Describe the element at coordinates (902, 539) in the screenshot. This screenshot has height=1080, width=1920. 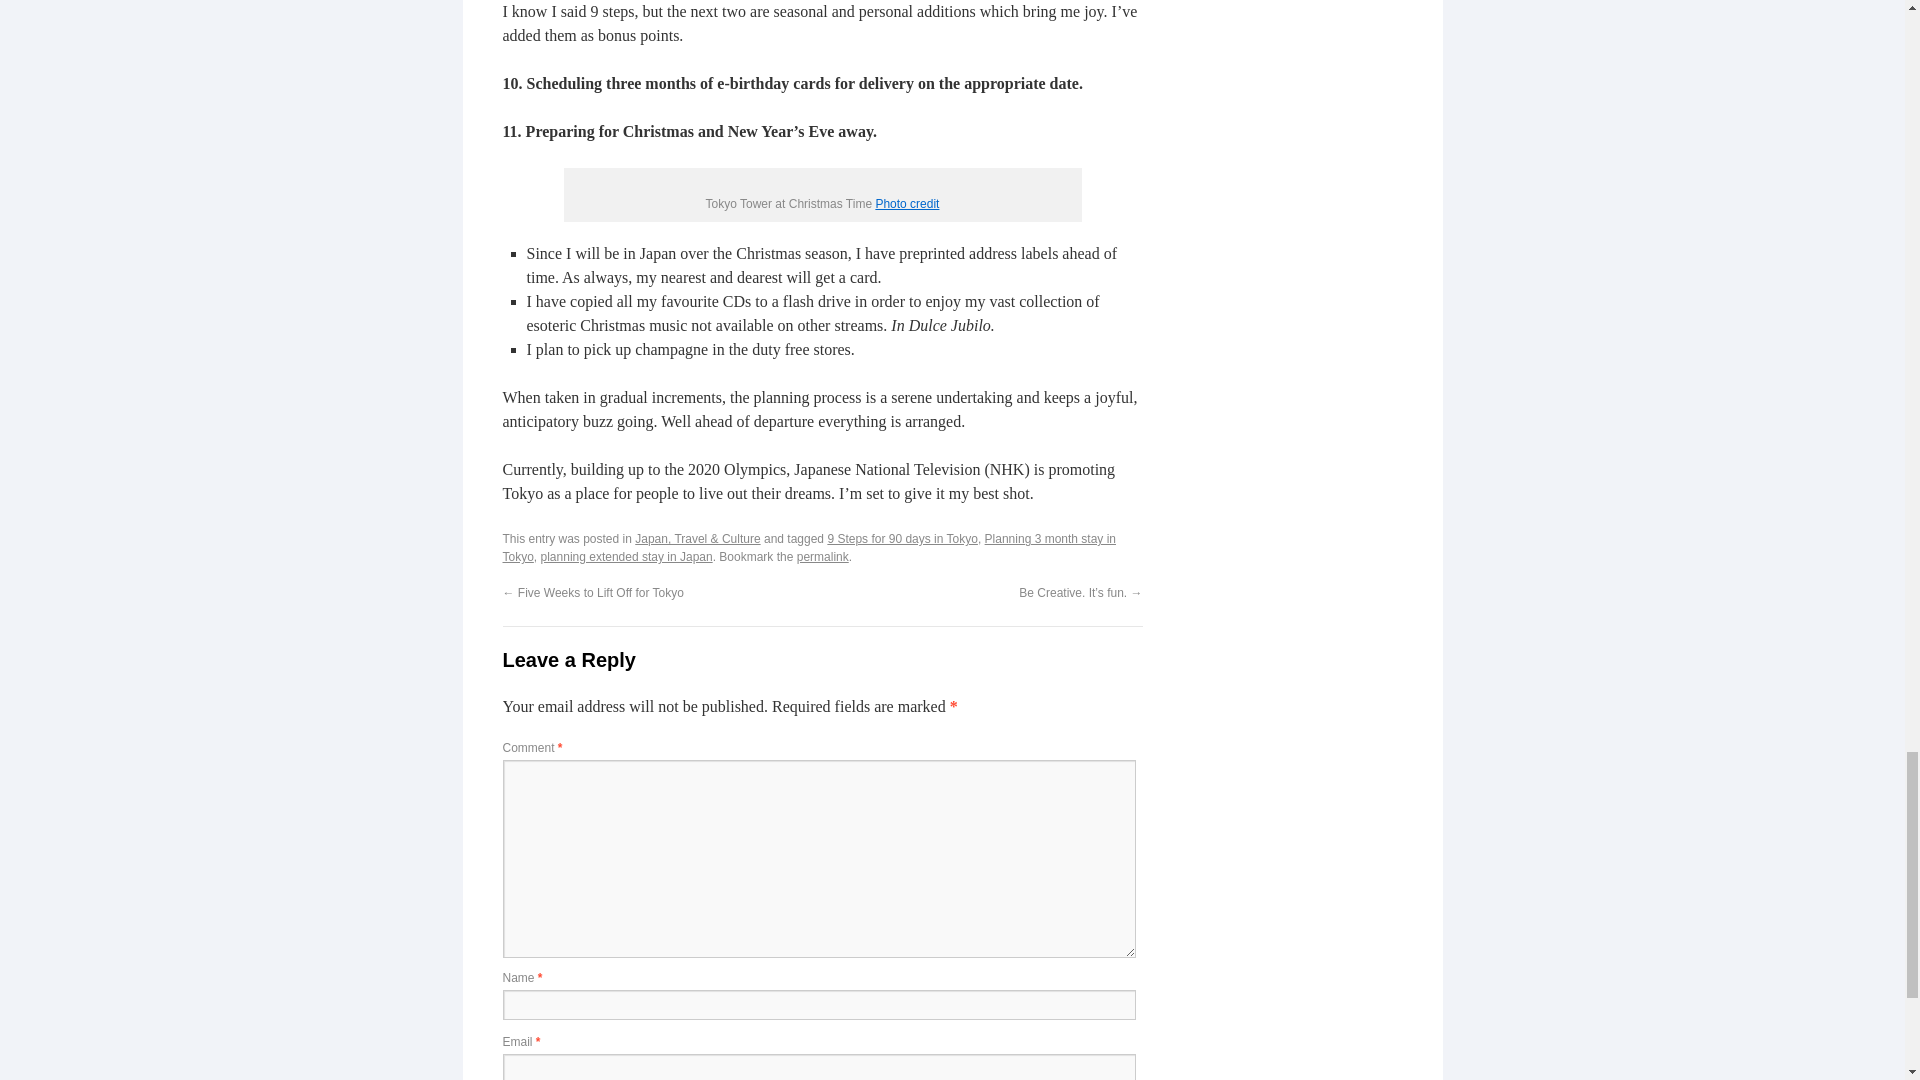
I see `9 Steps for 90 days in Tokyo` at that location.